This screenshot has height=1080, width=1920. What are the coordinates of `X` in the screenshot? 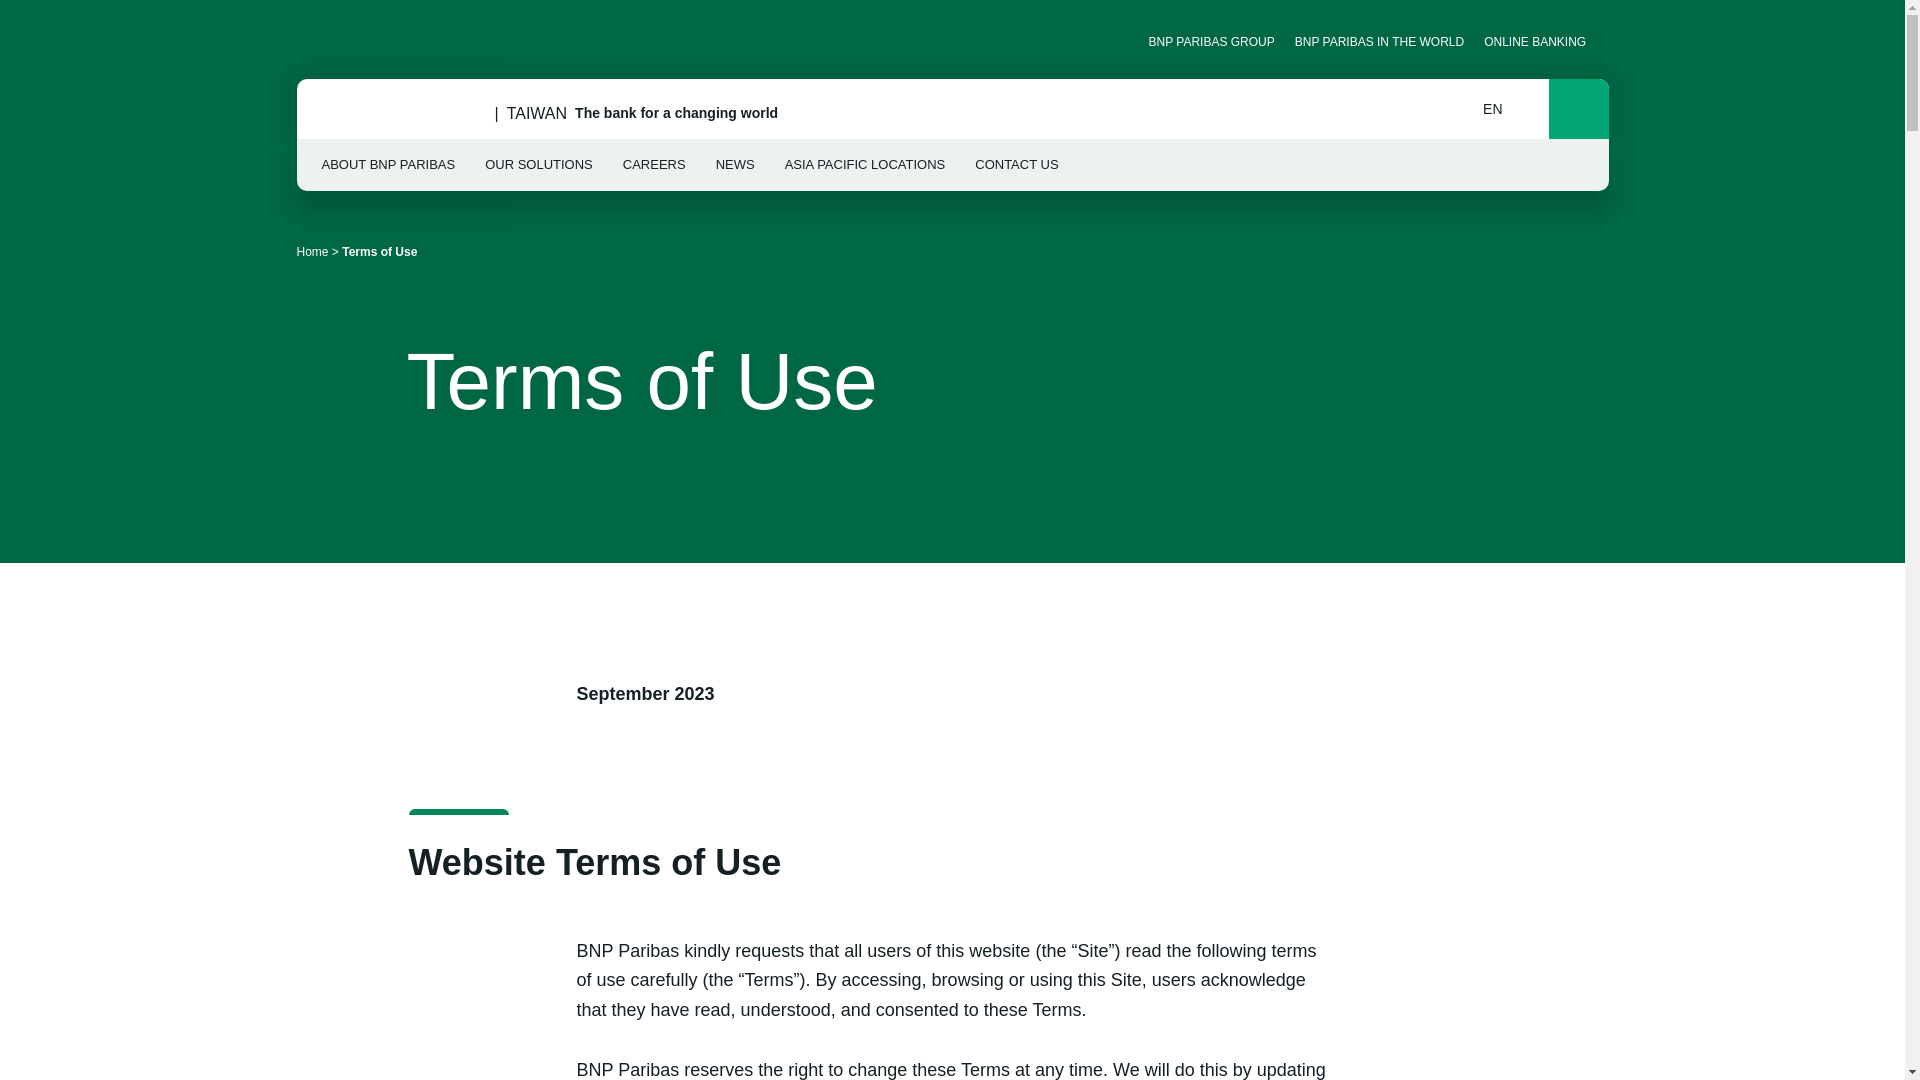 It's located at (347, 41).